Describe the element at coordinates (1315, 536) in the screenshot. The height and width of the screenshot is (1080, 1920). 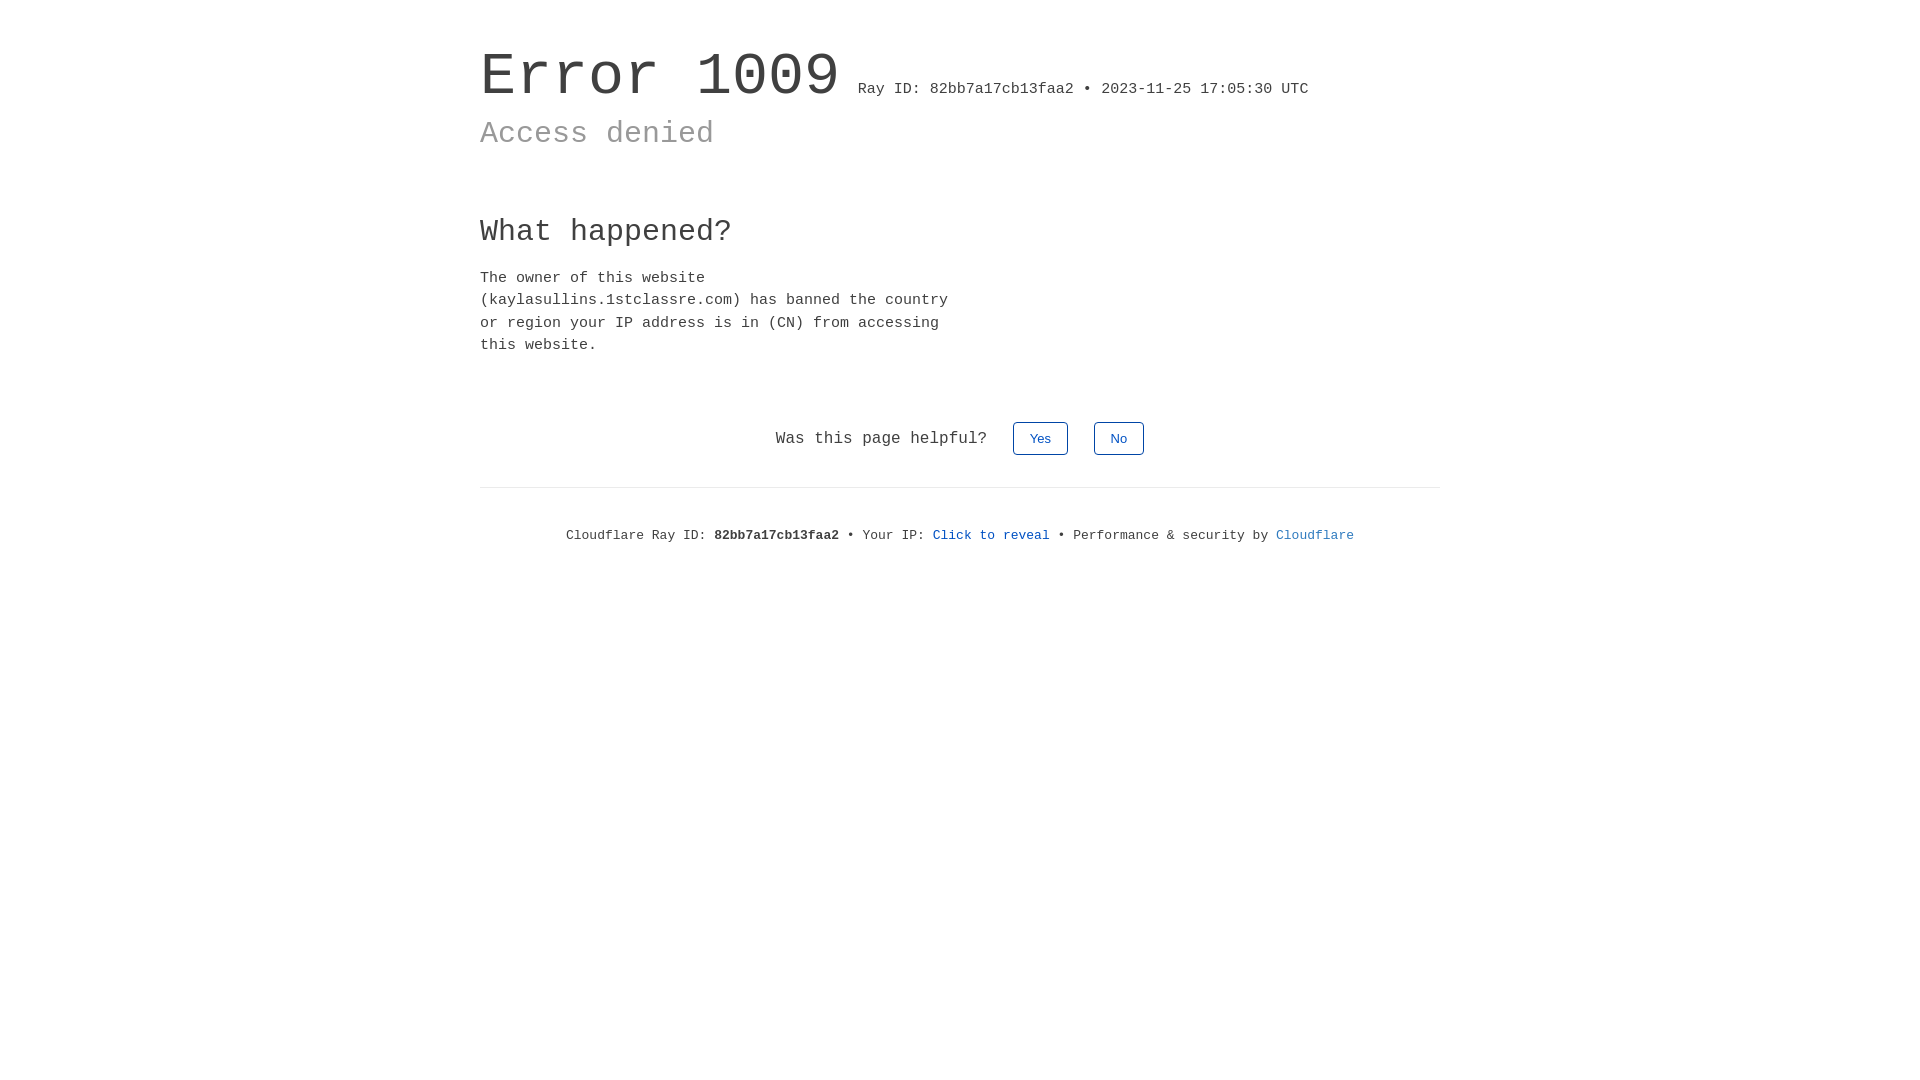
I see `Cloudflare` at that location.